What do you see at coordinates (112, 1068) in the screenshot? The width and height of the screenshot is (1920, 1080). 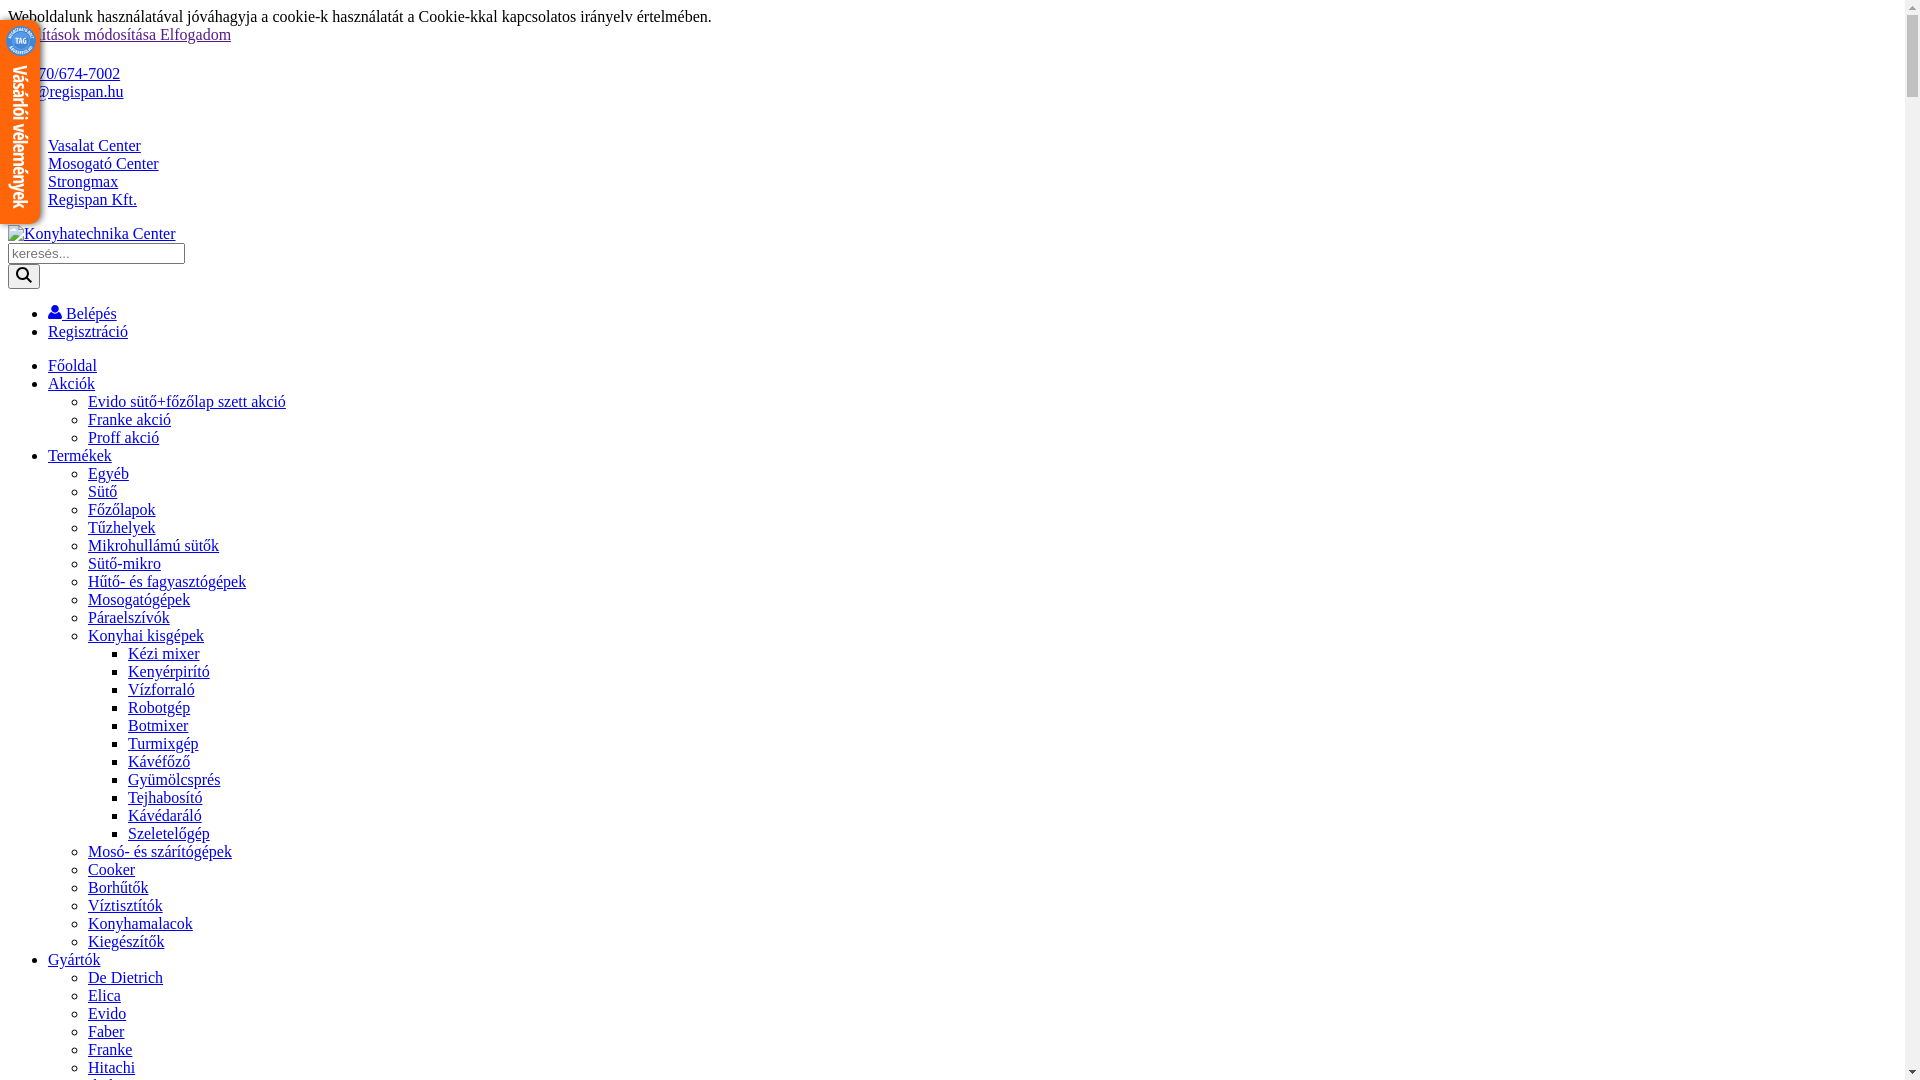 I see `Hitachi` at bounding box center [112, 1068].